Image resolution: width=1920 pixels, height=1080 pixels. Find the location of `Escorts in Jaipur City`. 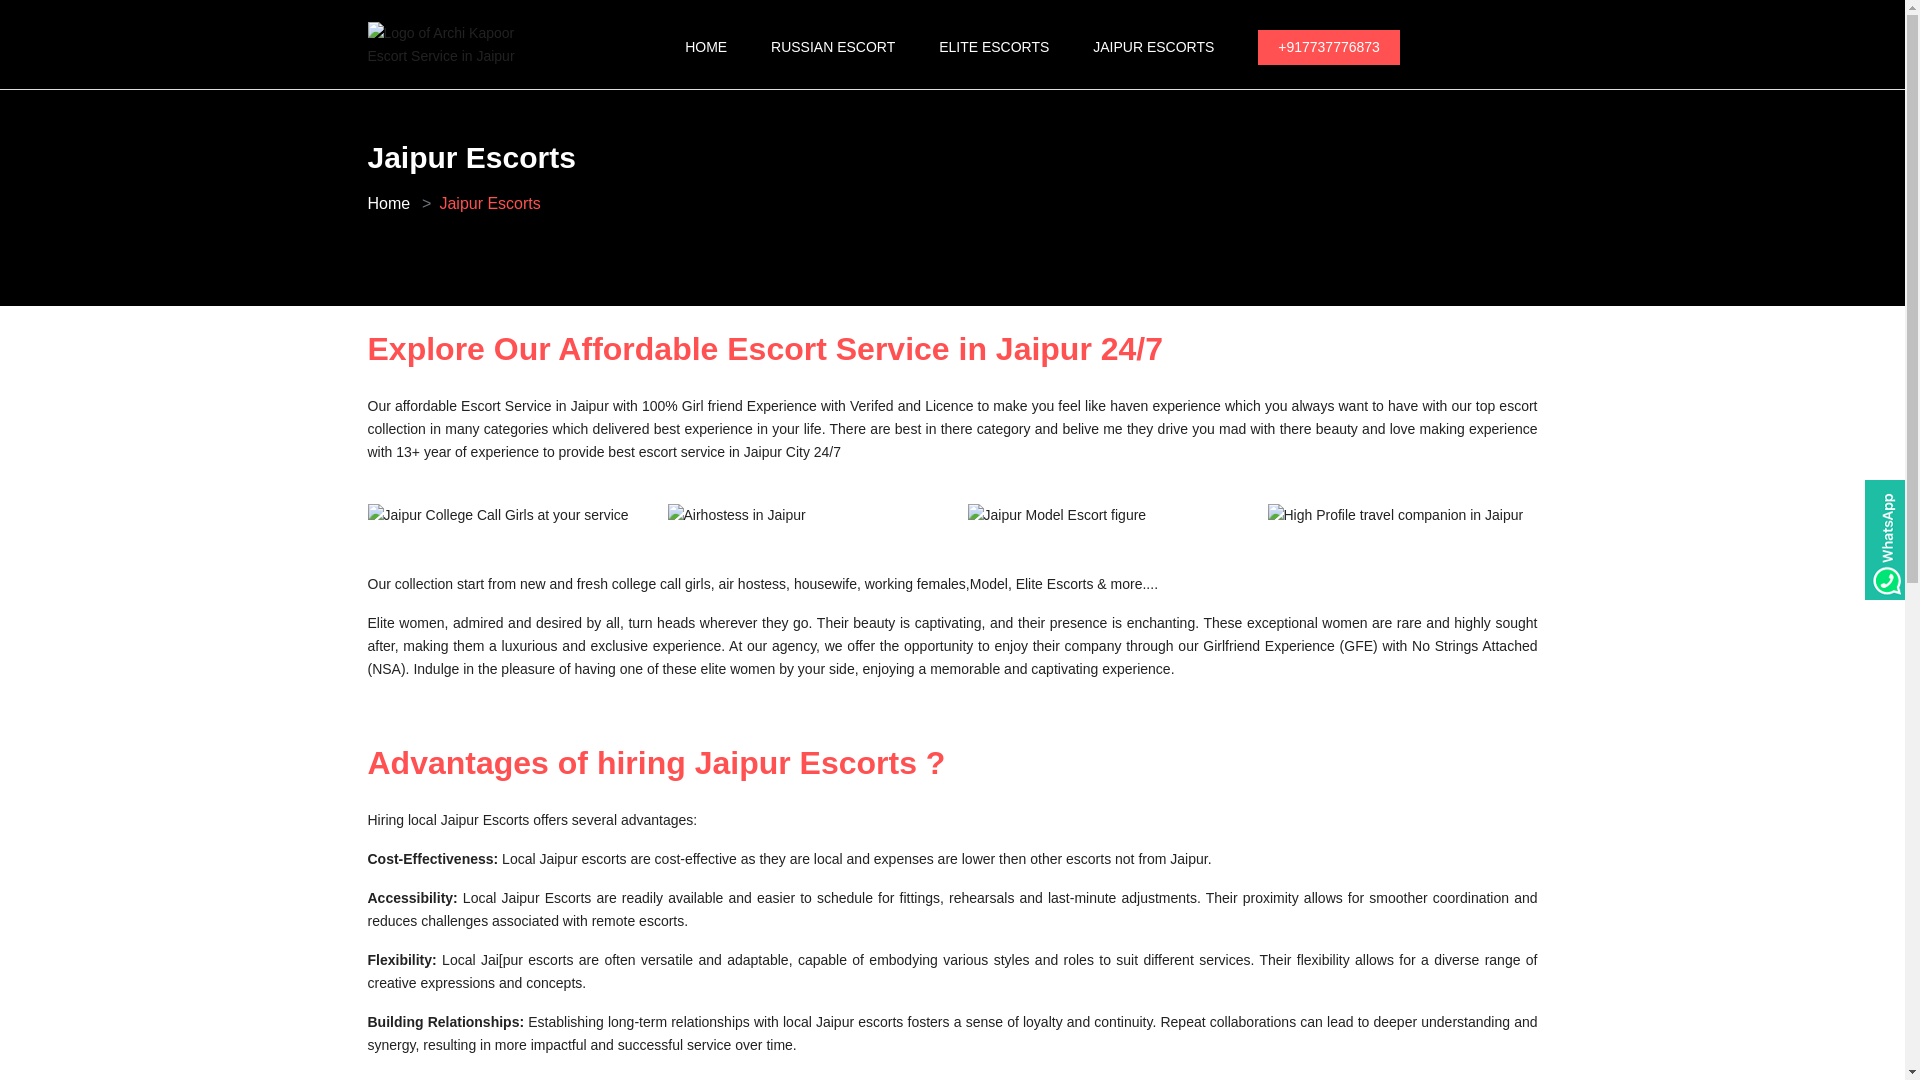

Escorts in Jaipur City is located at coordinates (1152, 47).